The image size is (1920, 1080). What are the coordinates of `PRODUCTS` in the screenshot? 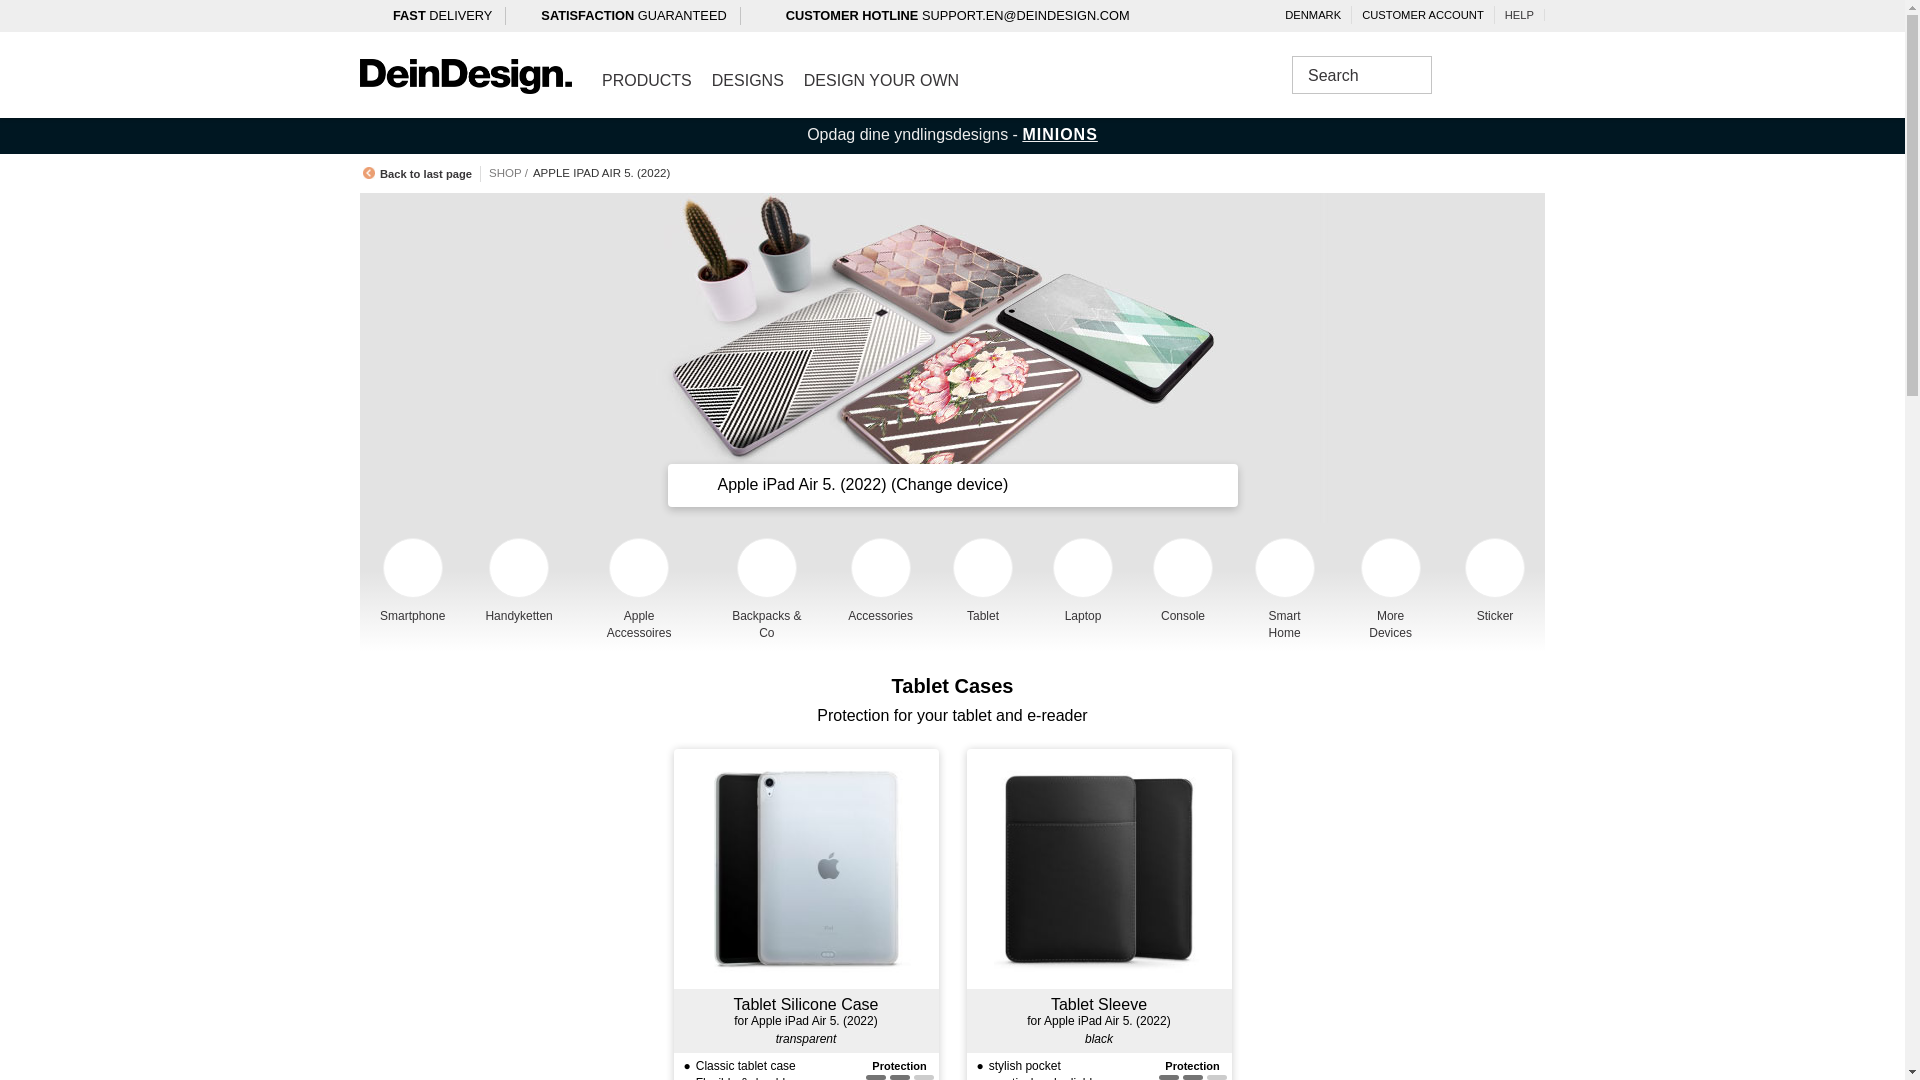 It's located at (646, 80).